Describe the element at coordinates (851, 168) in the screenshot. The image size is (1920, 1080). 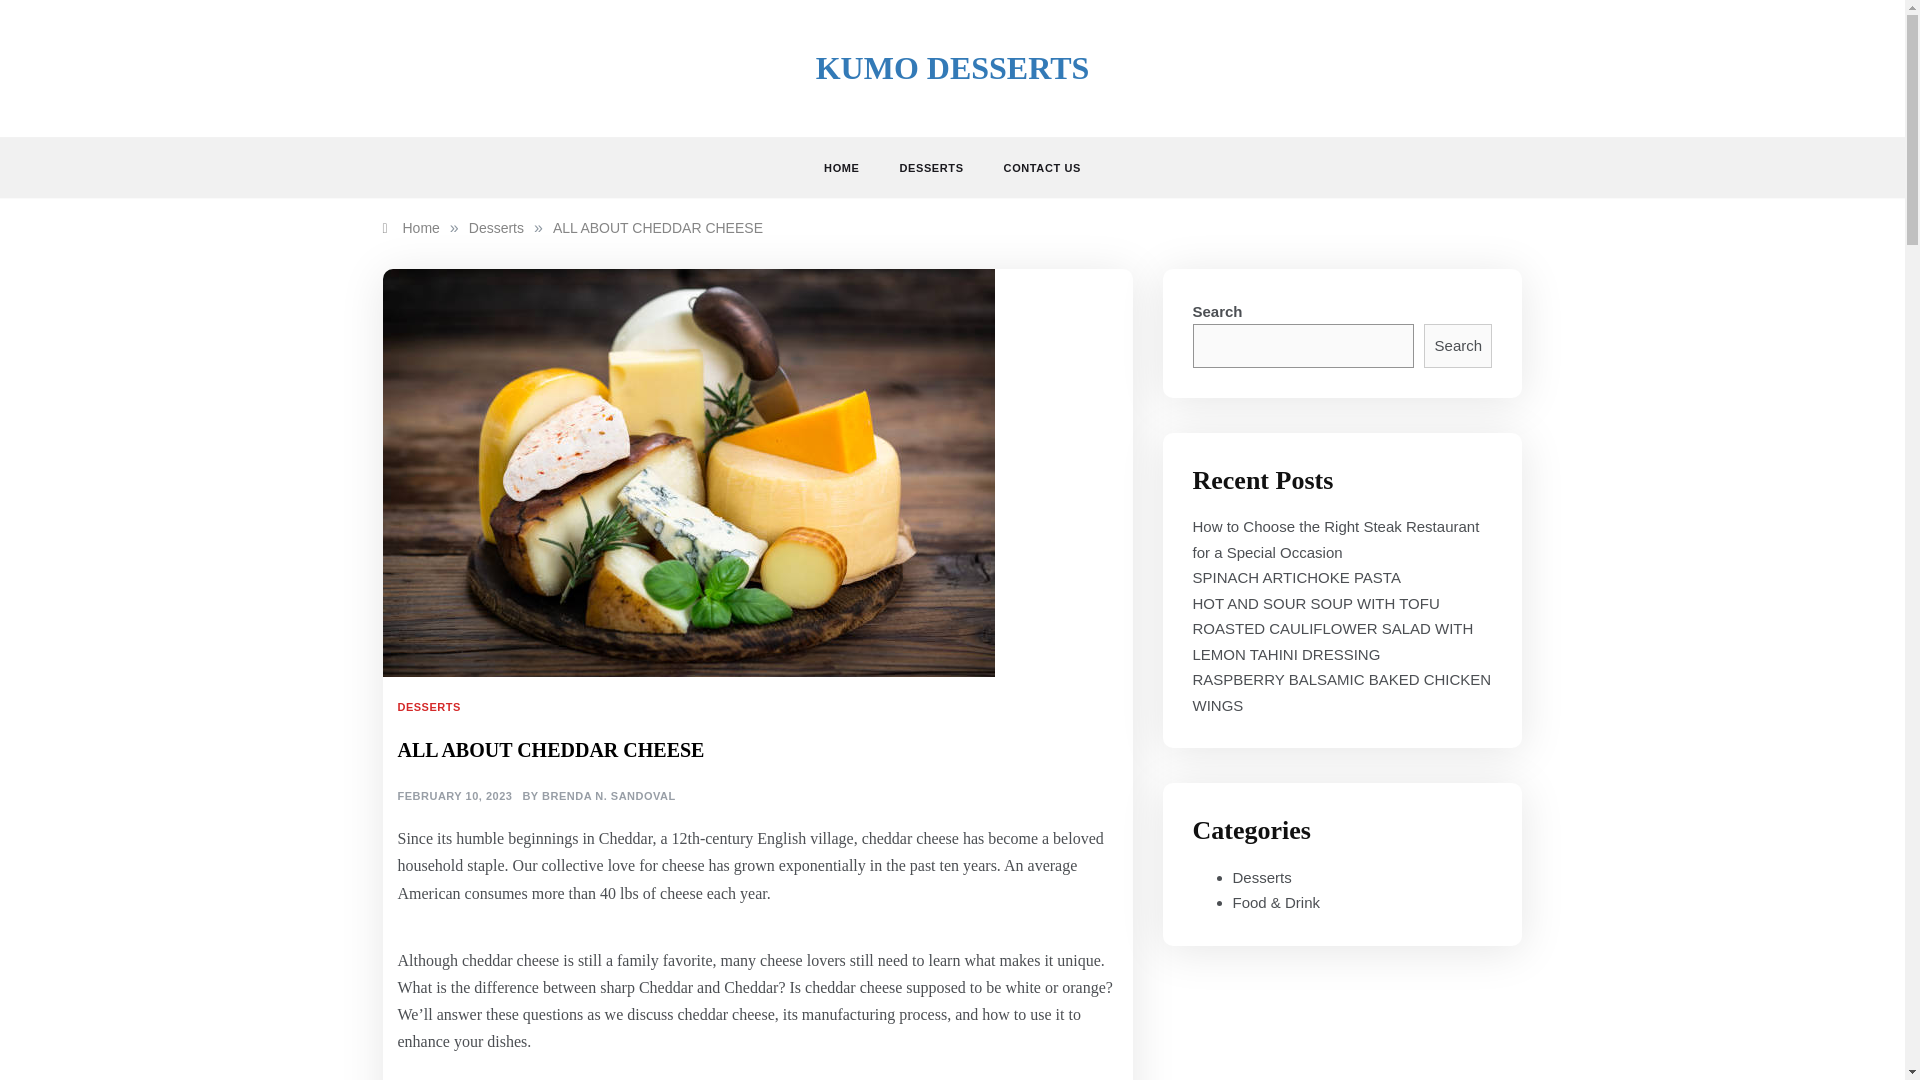
I see `HOME` at that location.